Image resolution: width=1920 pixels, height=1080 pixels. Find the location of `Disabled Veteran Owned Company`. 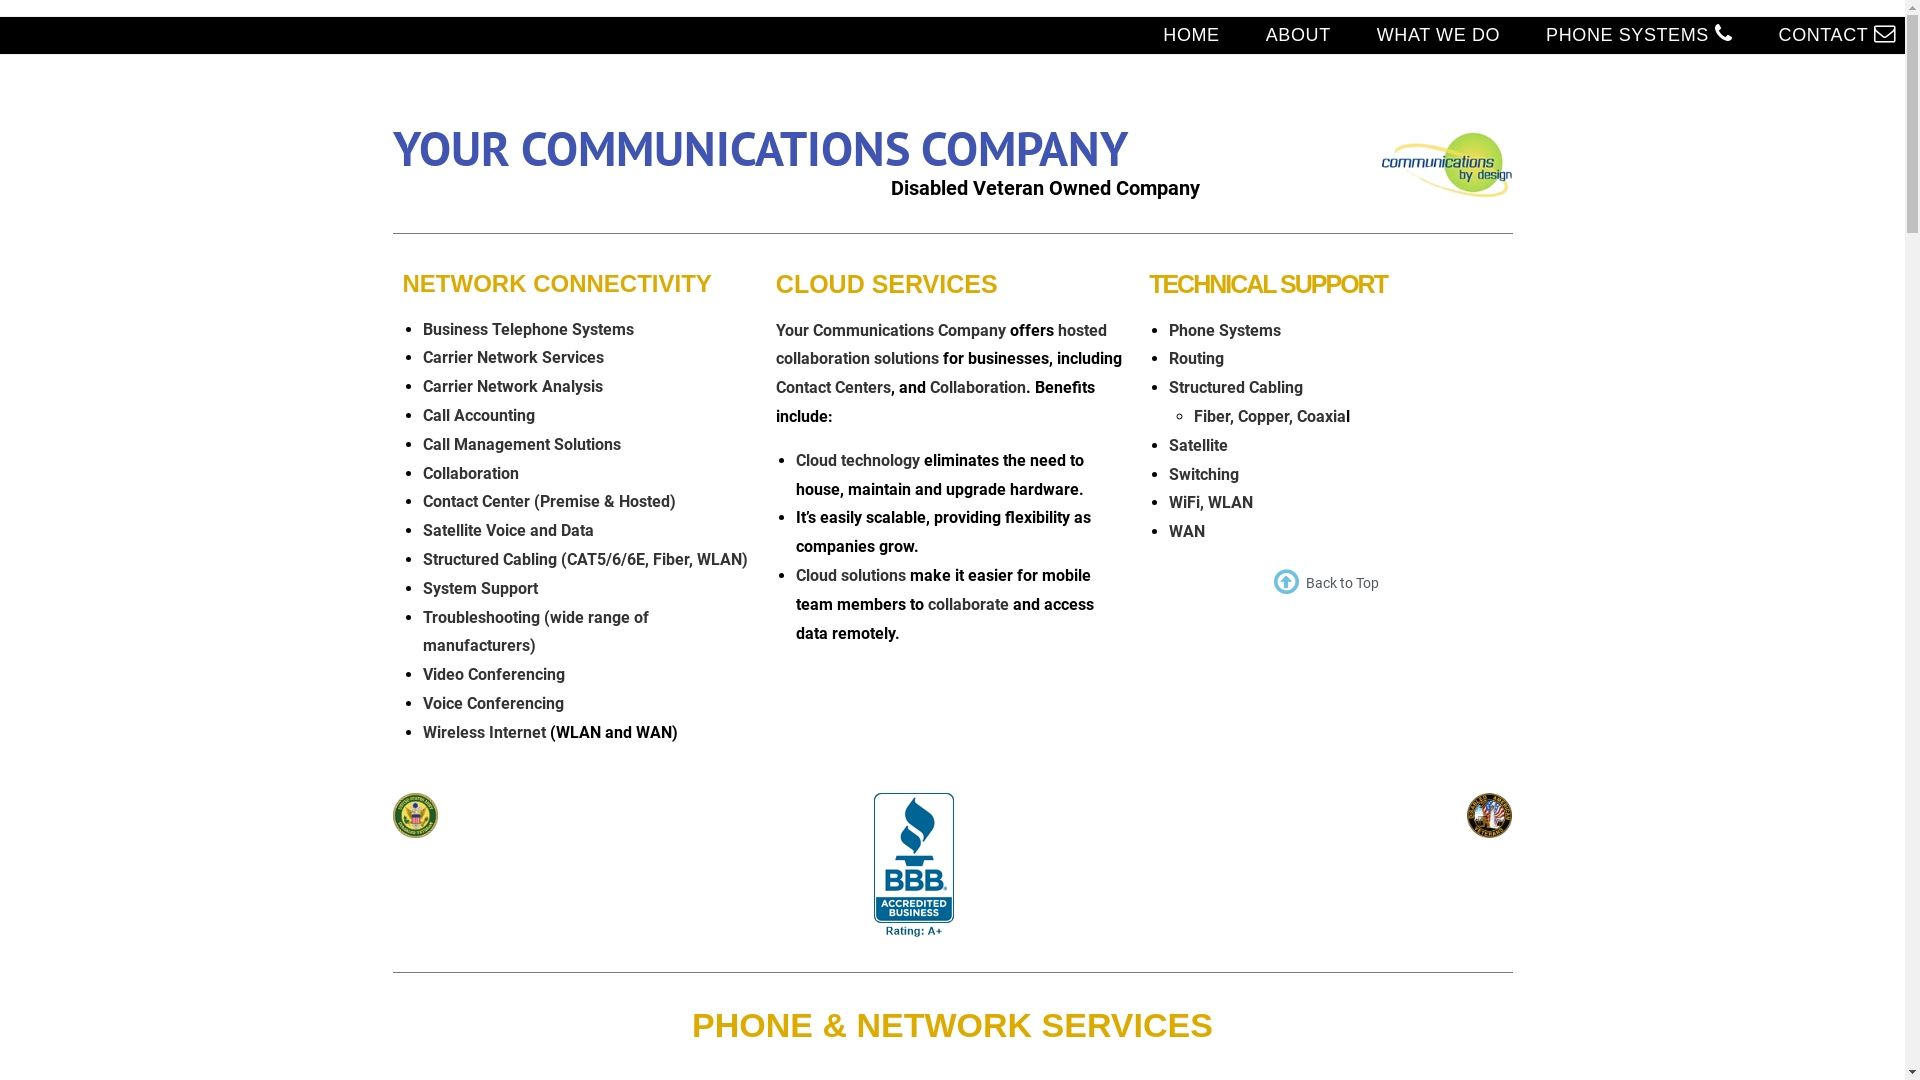

Disabled Veteran Owned Company is located at coordinates (1046, 188).